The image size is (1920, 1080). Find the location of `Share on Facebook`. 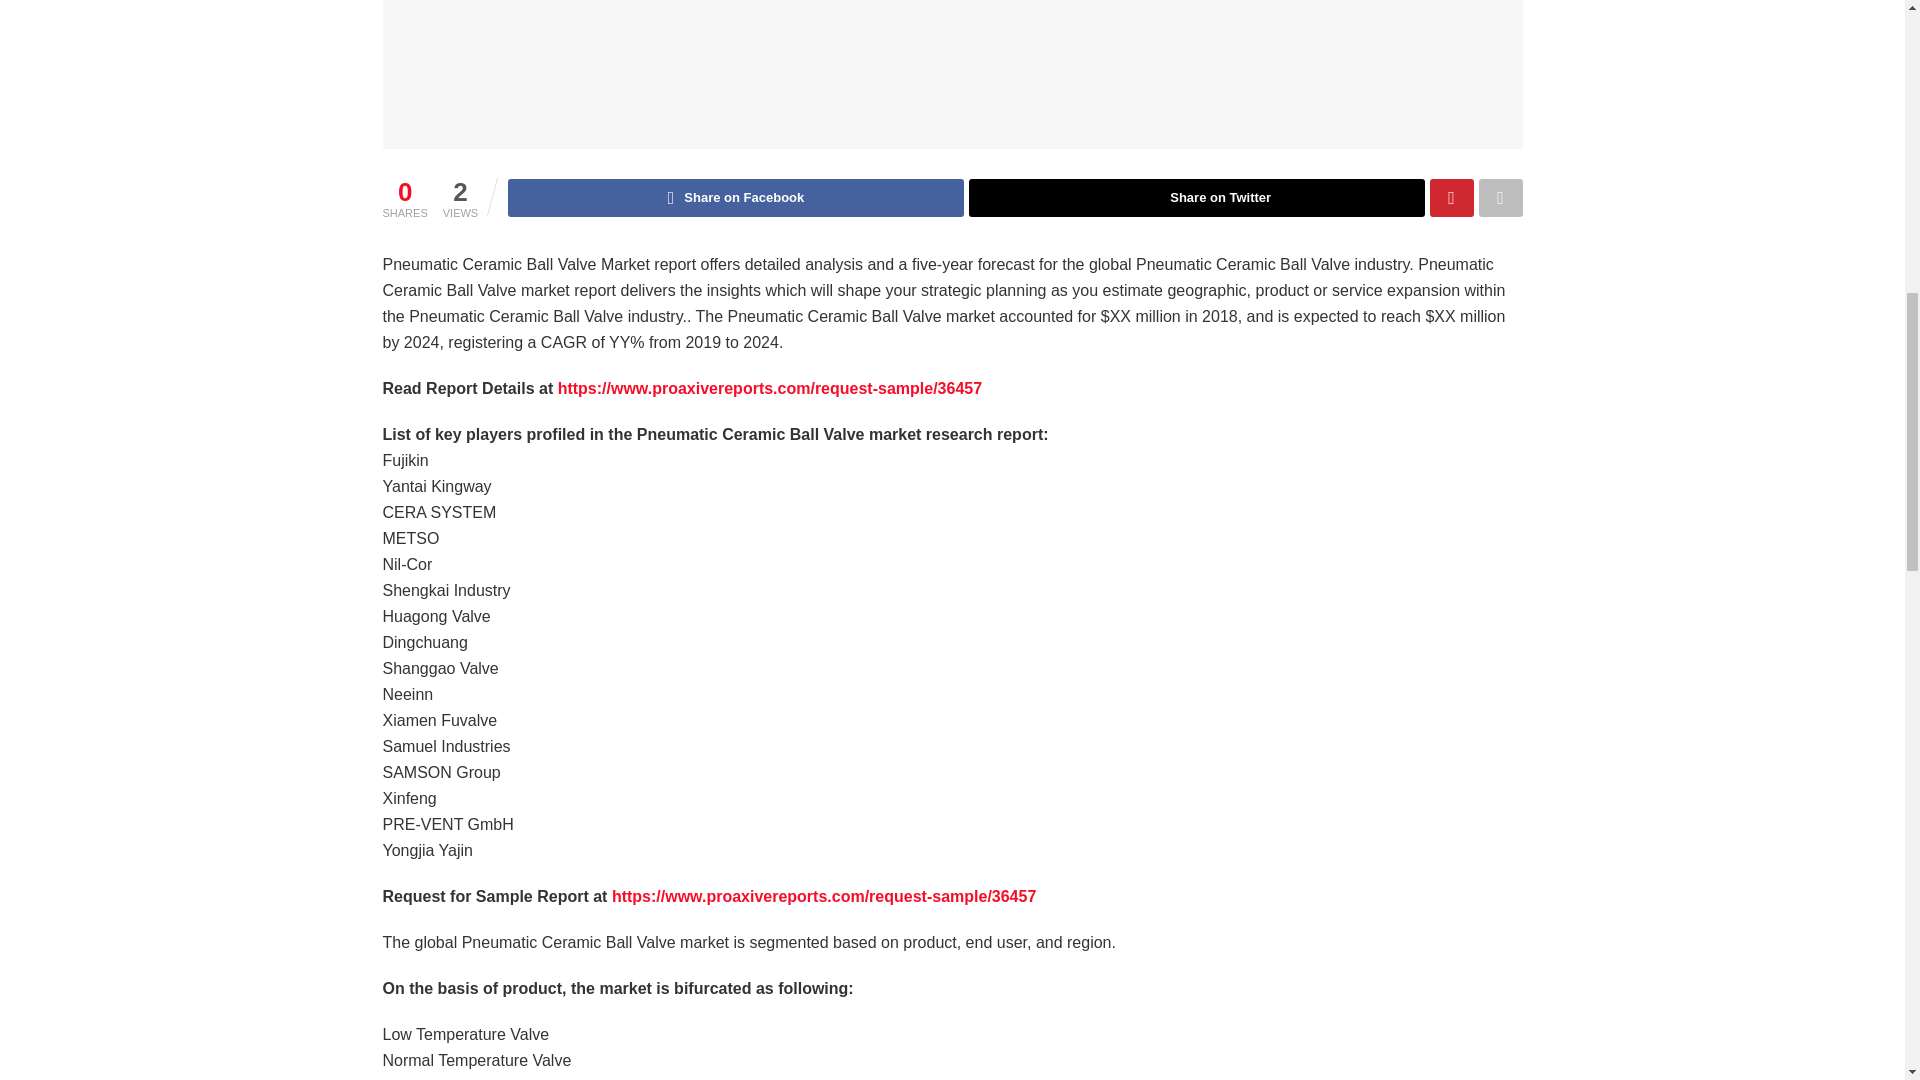

Share on Facebook is located at coordinates (736, 198).